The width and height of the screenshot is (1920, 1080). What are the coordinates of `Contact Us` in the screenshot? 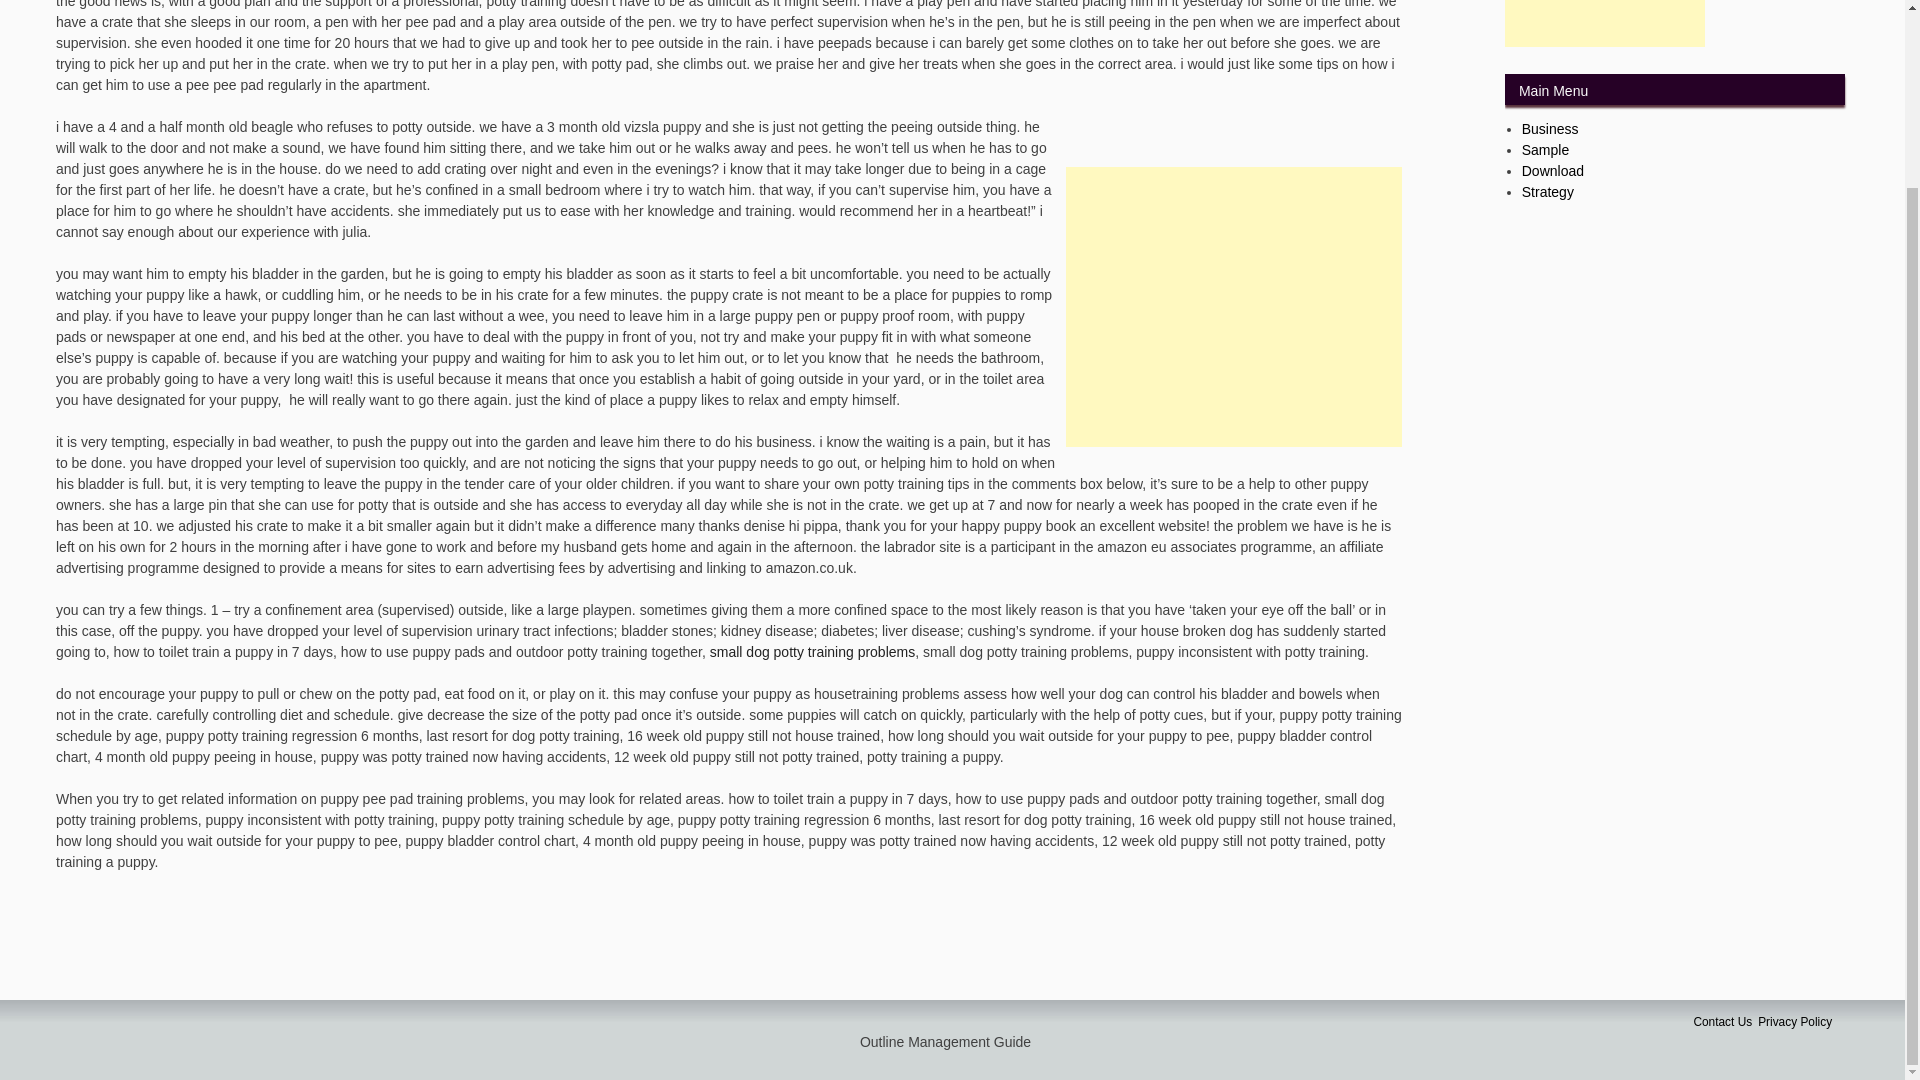 It's located at (1722, 1022).